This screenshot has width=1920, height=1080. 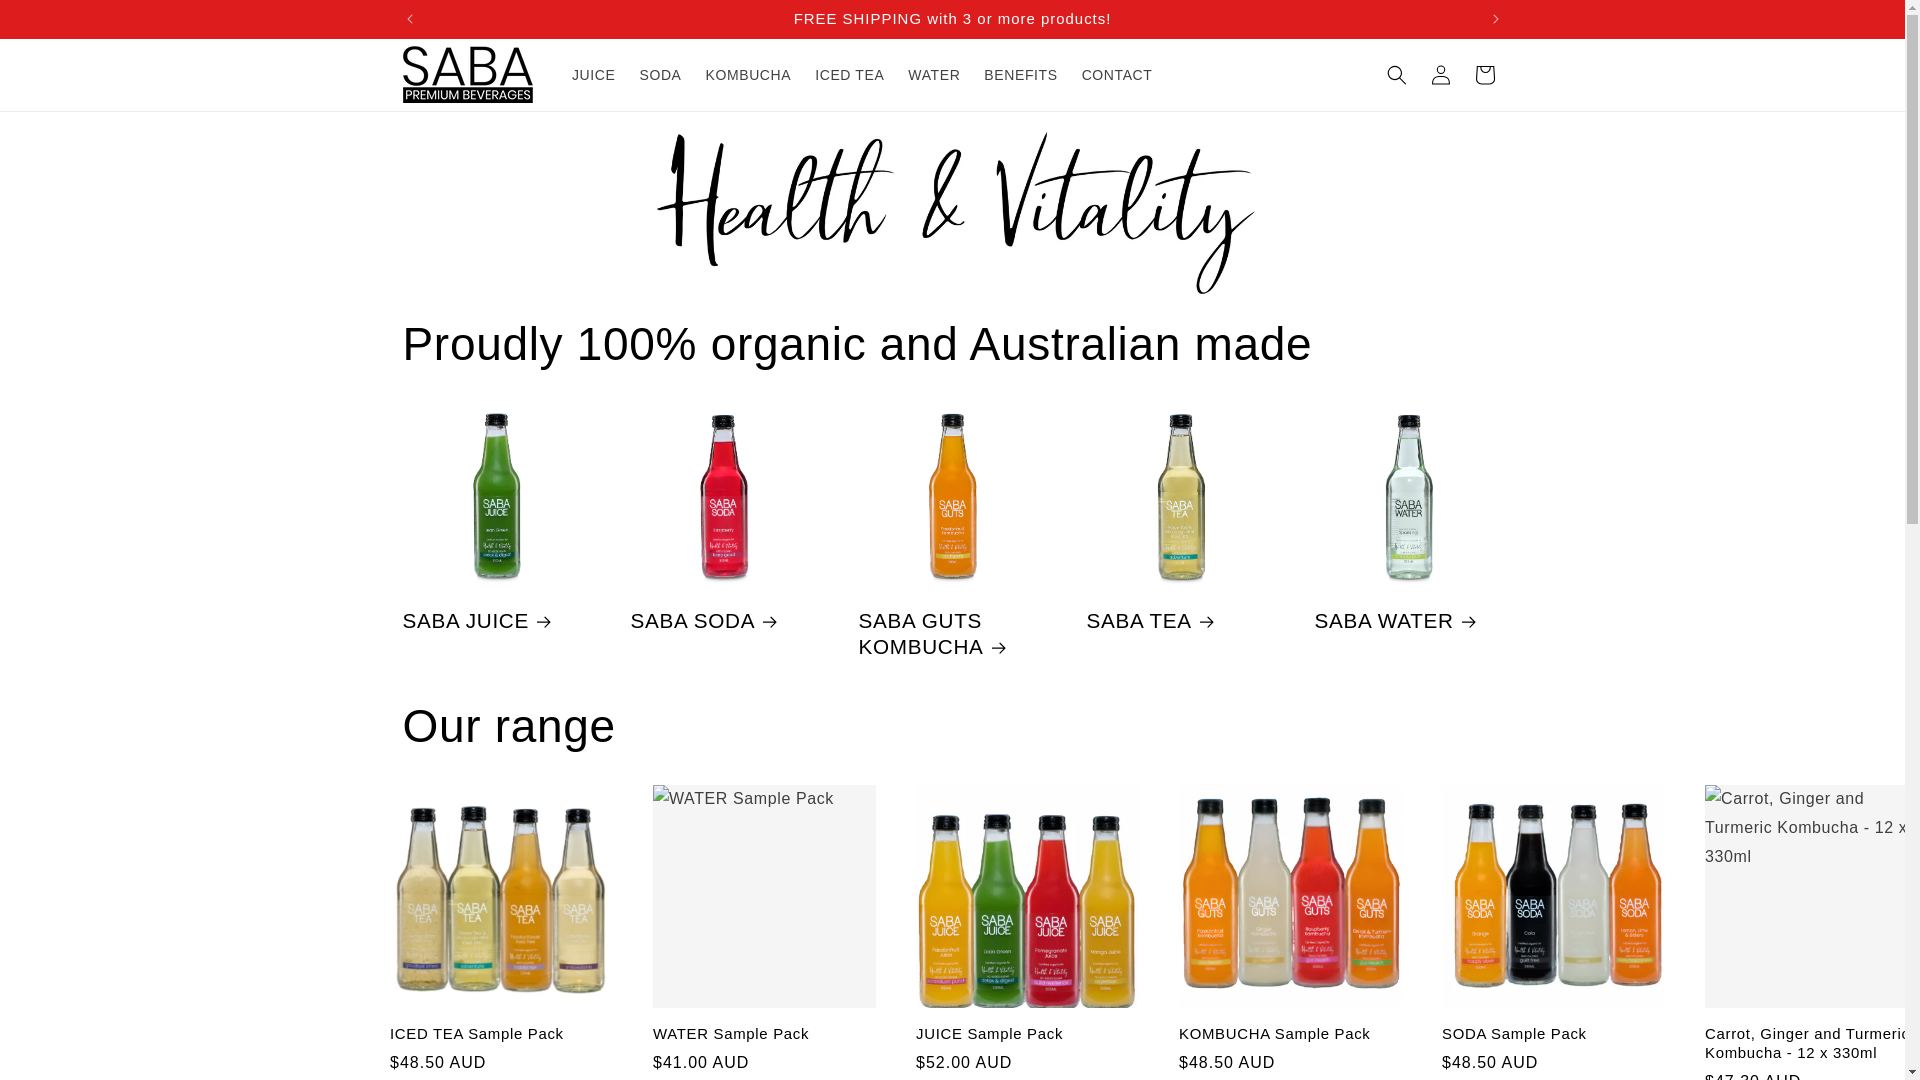 I want to click on ICED TEA, so click(x=849, y=75).